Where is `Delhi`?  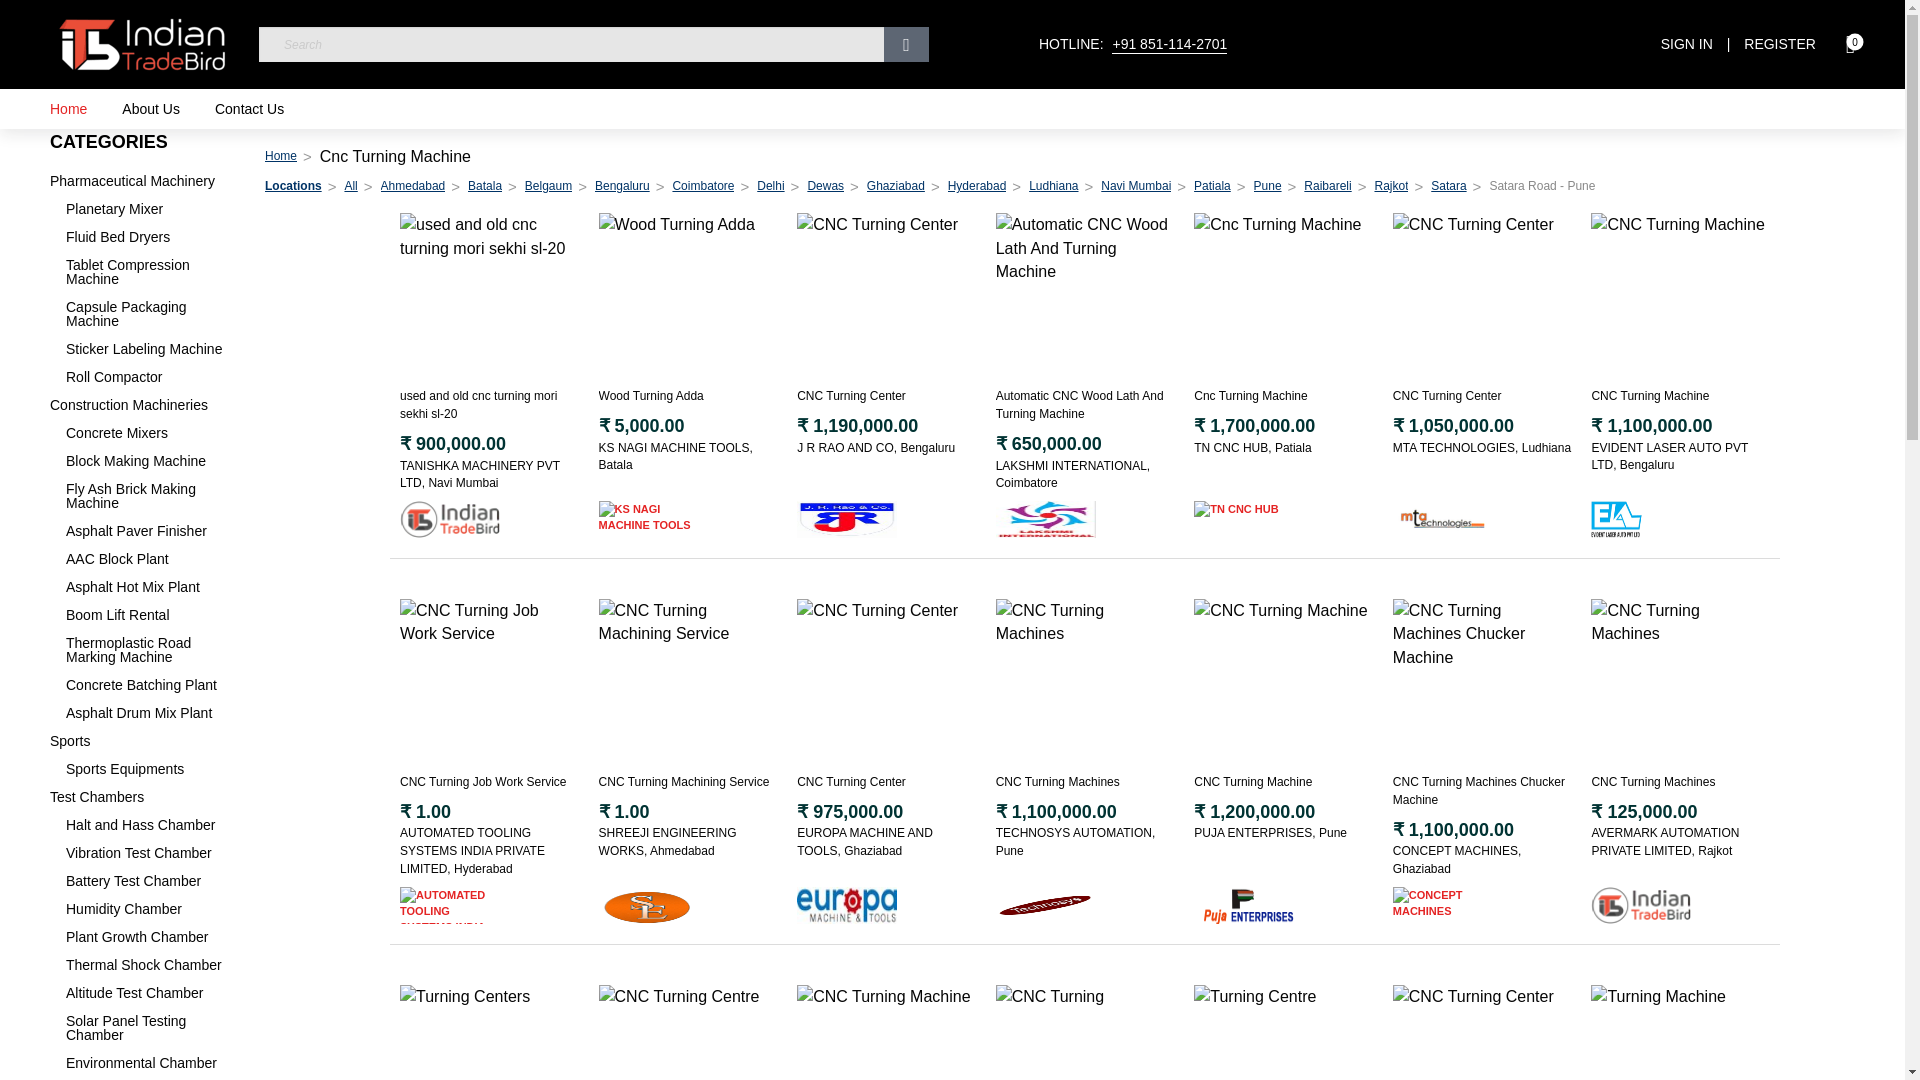
Delhi is located at coordinates (770, 186).